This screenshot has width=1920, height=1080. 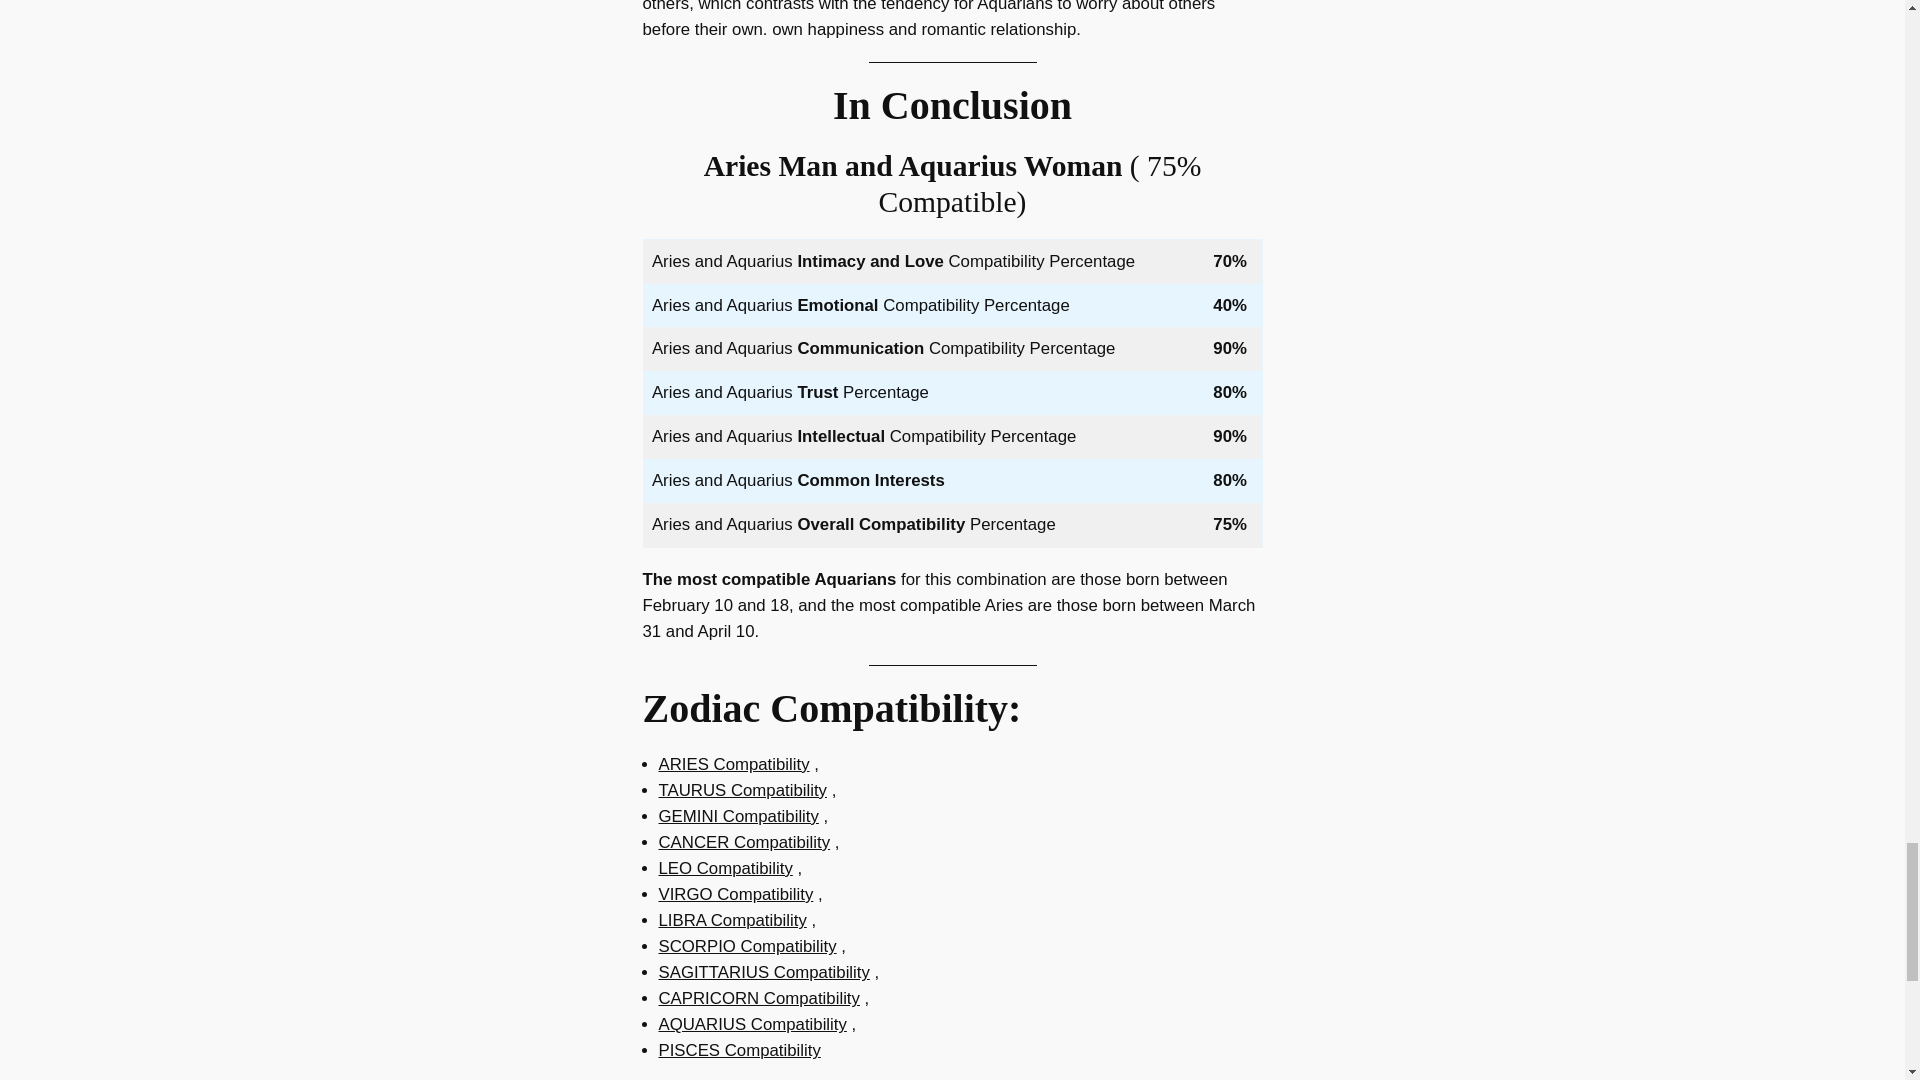 What do you see at coordinates (764, 972) in the screenshot?
I see `SAGITTARIUS Compatibility` at bounding box center [764, 972].